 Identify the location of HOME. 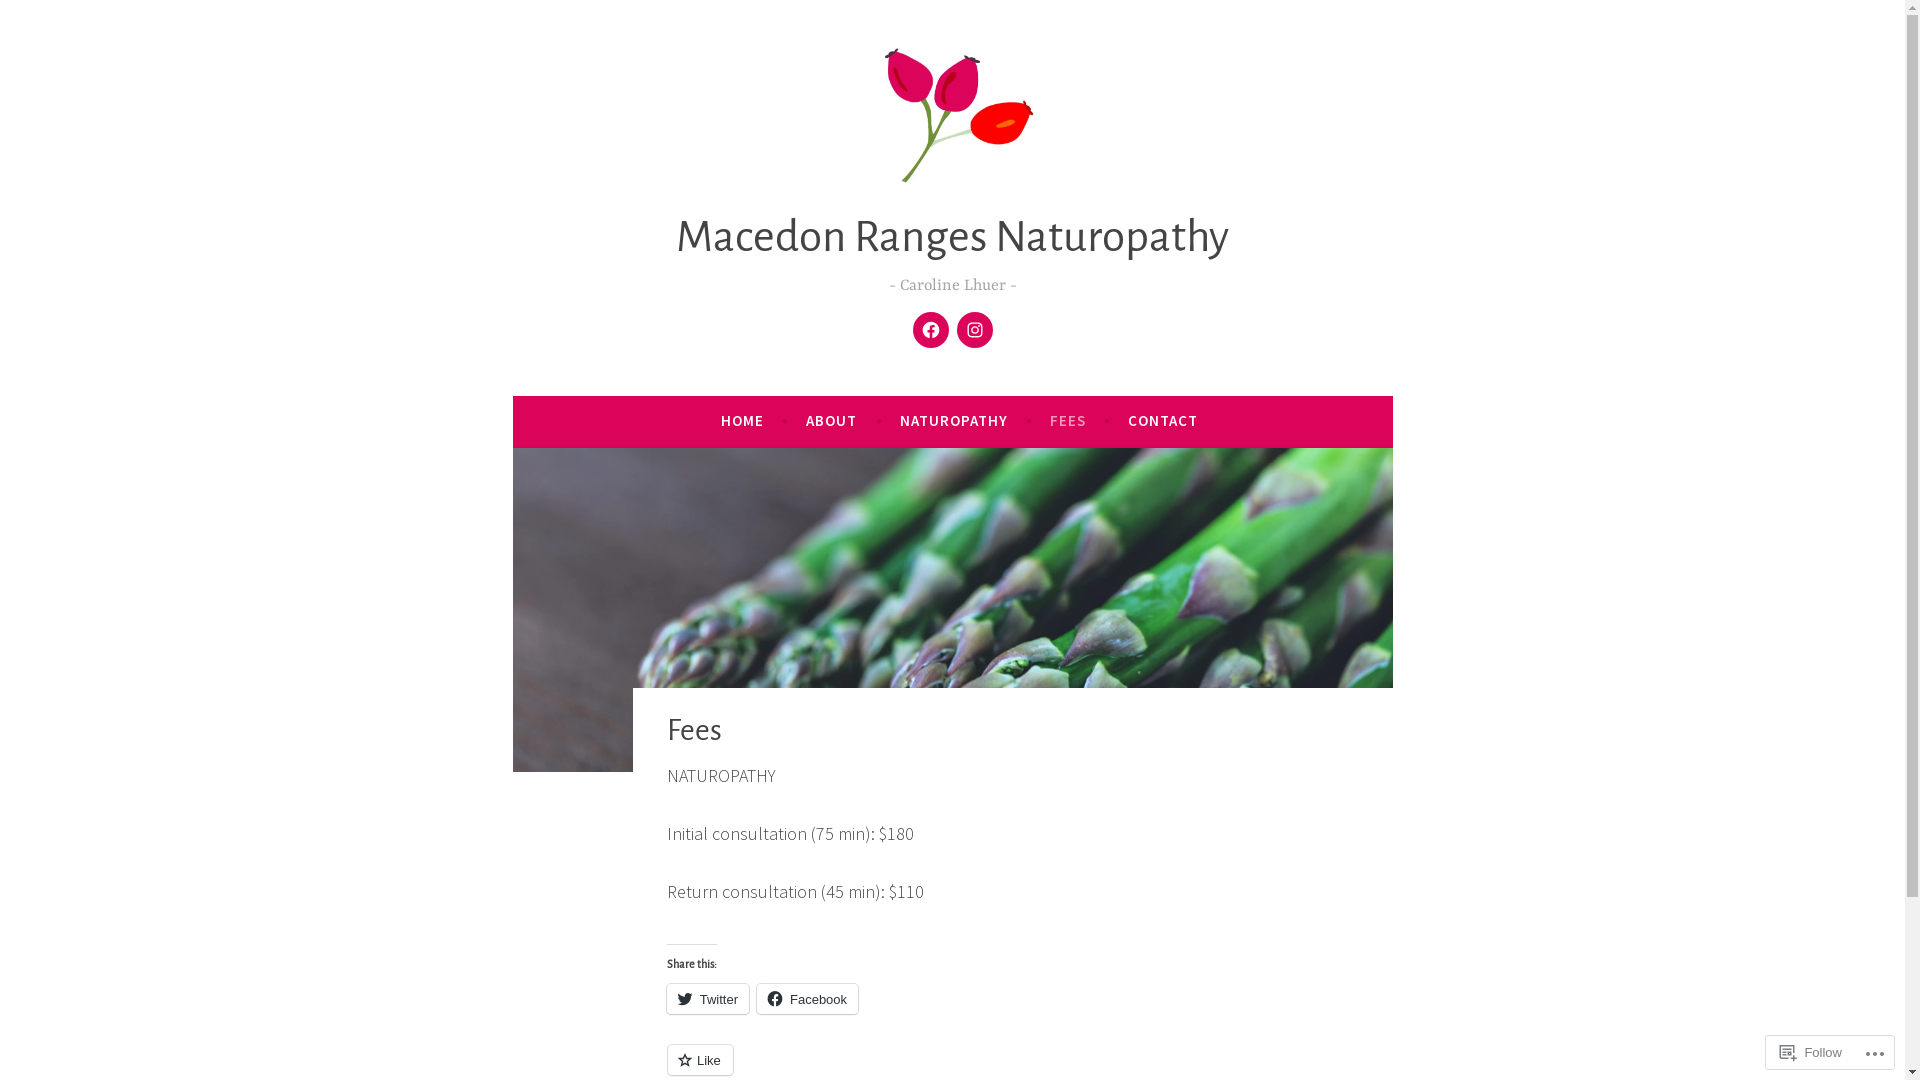
(742, 421).